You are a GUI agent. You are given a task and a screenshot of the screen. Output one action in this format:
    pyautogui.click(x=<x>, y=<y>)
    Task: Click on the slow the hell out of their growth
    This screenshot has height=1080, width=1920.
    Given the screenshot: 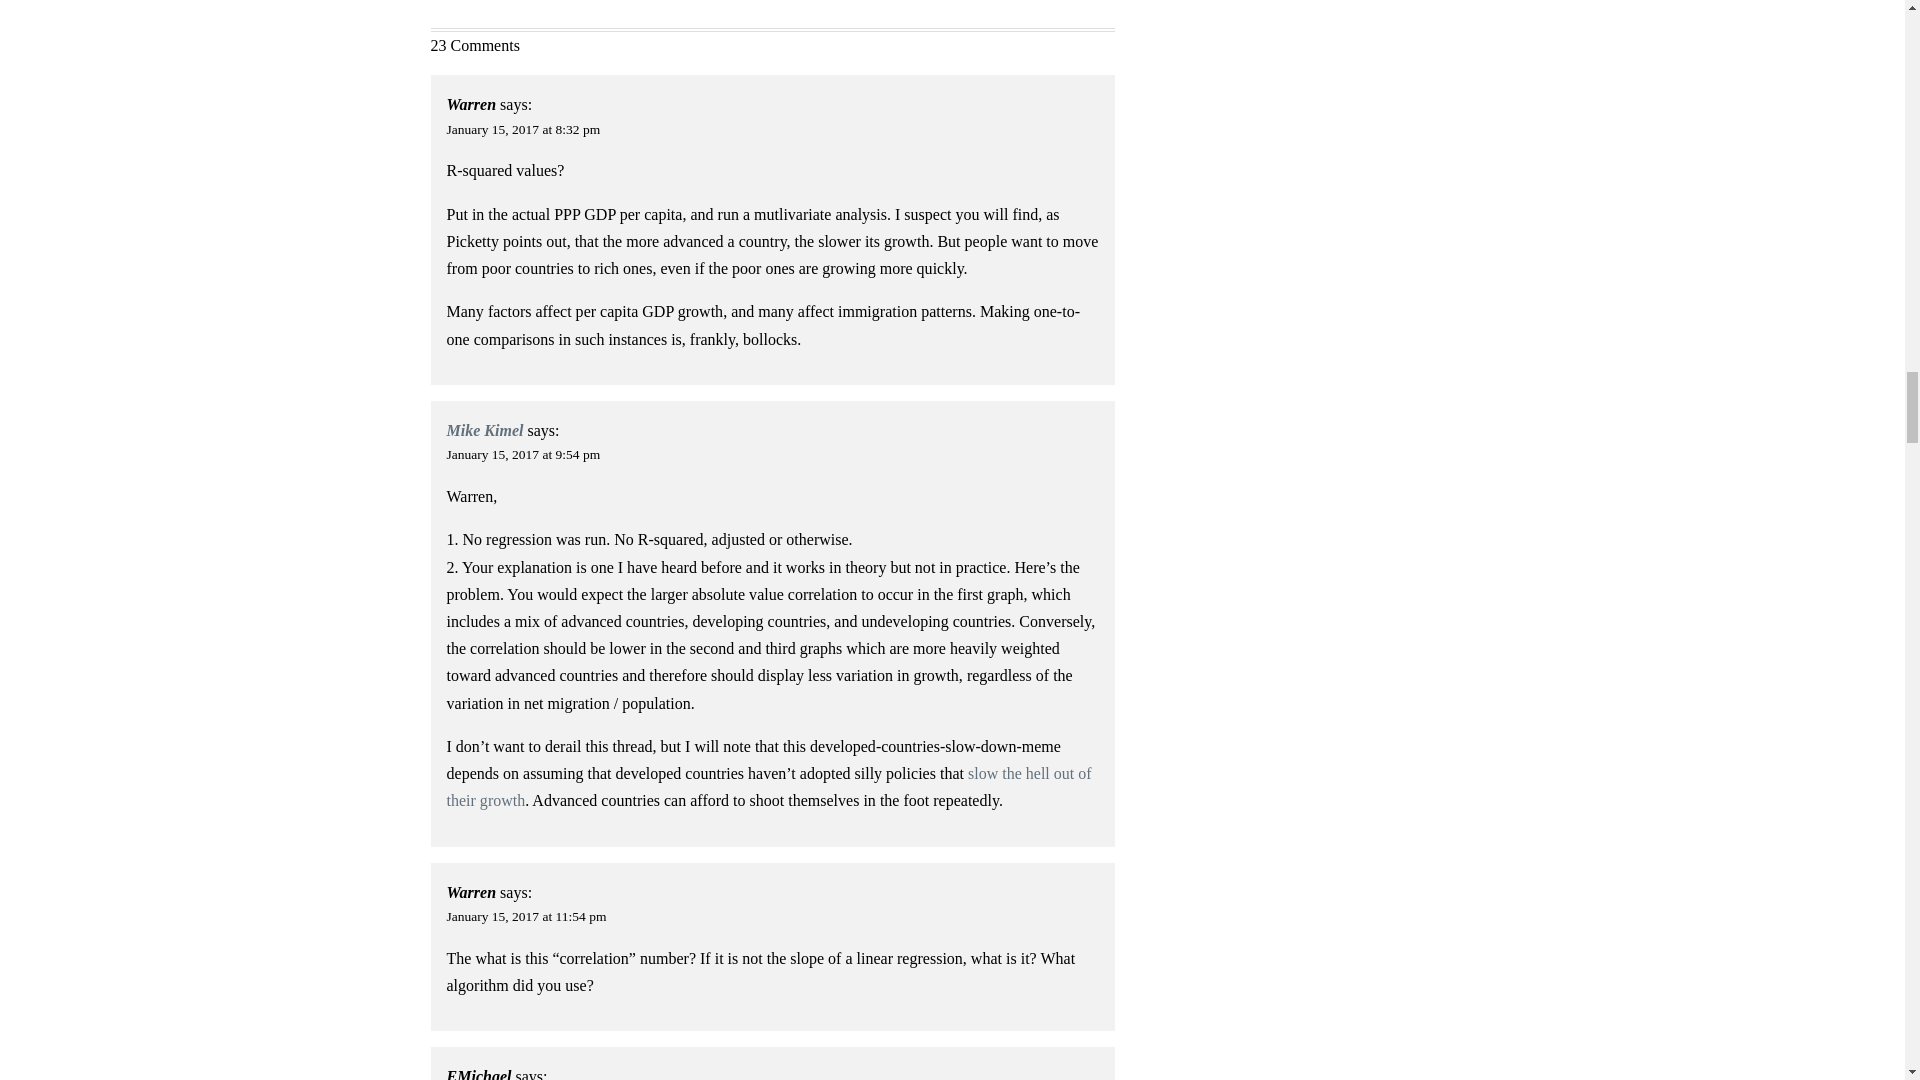 What is the action you would take?
    pyautogui.click(x=770, y=786)
    